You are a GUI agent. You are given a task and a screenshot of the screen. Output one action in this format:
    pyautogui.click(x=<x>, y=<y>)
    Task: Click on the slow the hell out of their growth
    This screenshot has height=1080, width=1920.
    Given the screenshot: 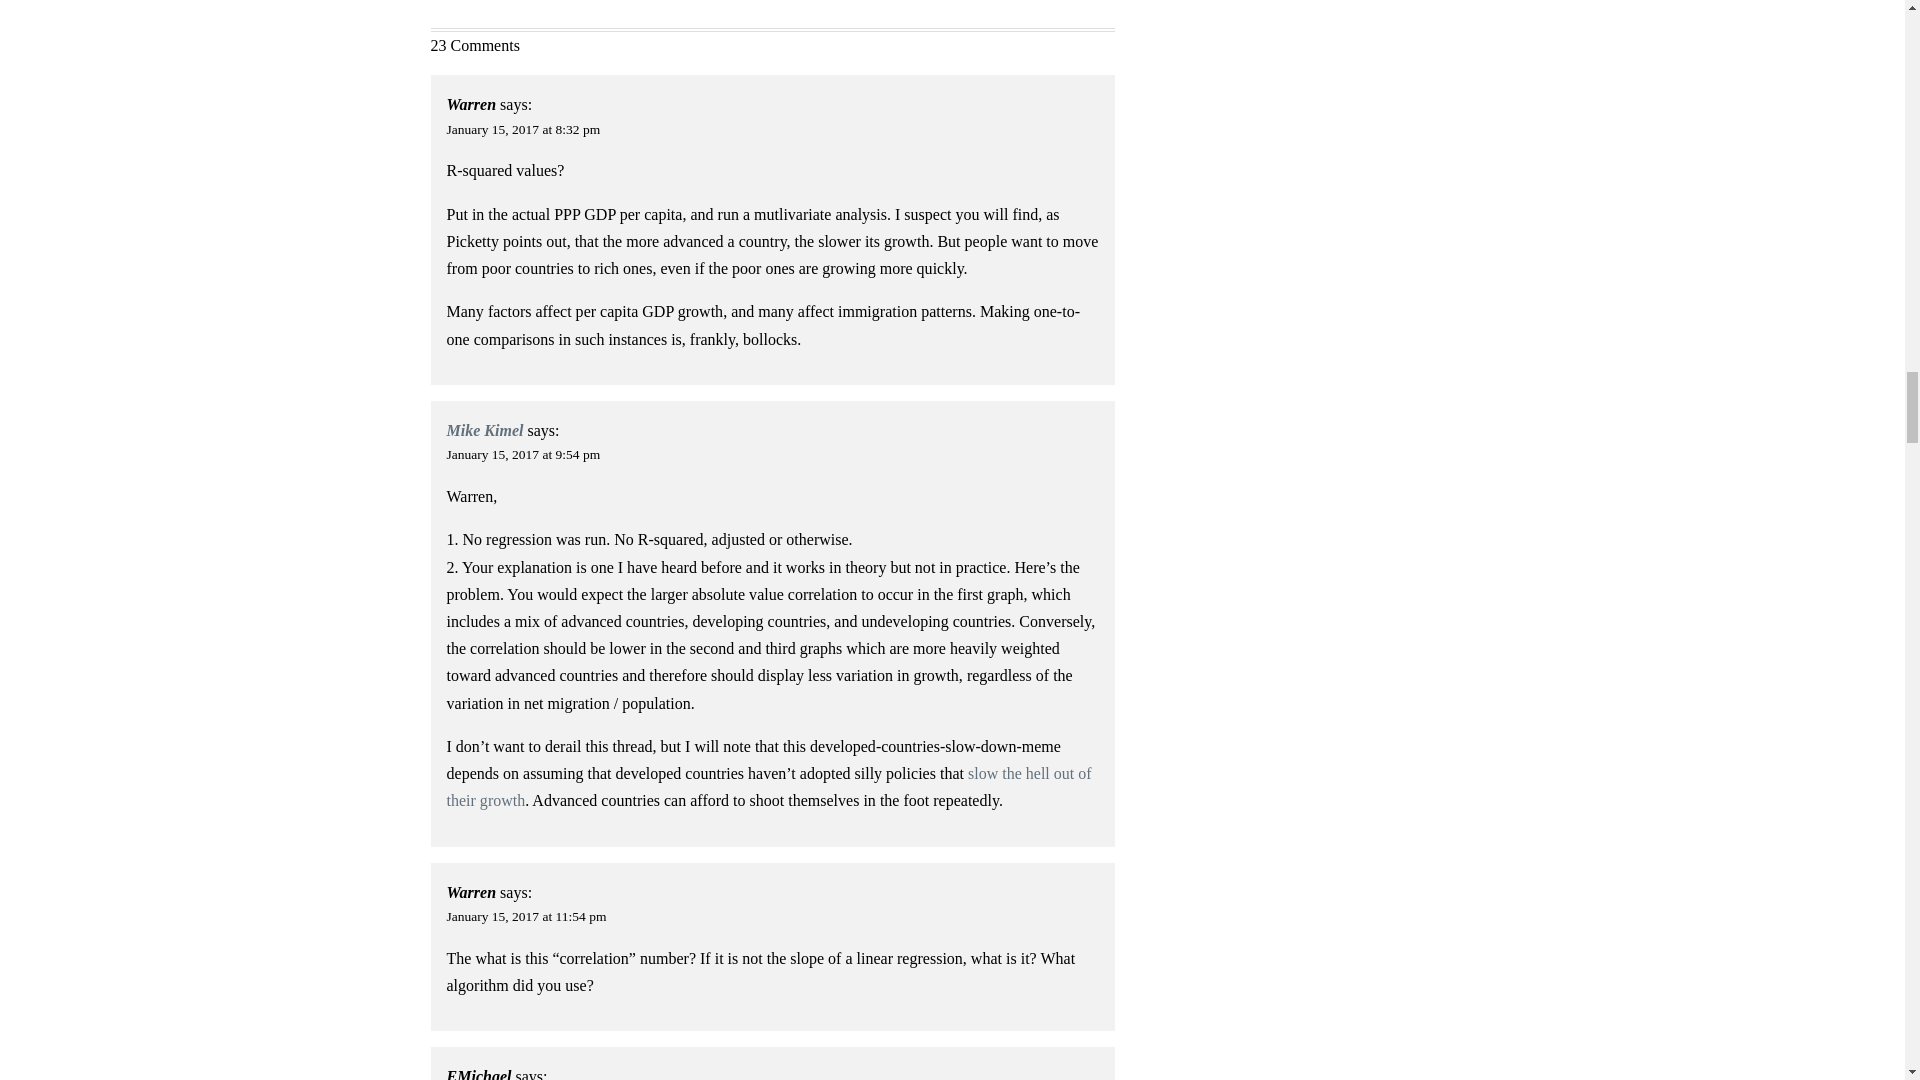 What is the action you would take?
    pyautogui.click(x=770, y=786)
    